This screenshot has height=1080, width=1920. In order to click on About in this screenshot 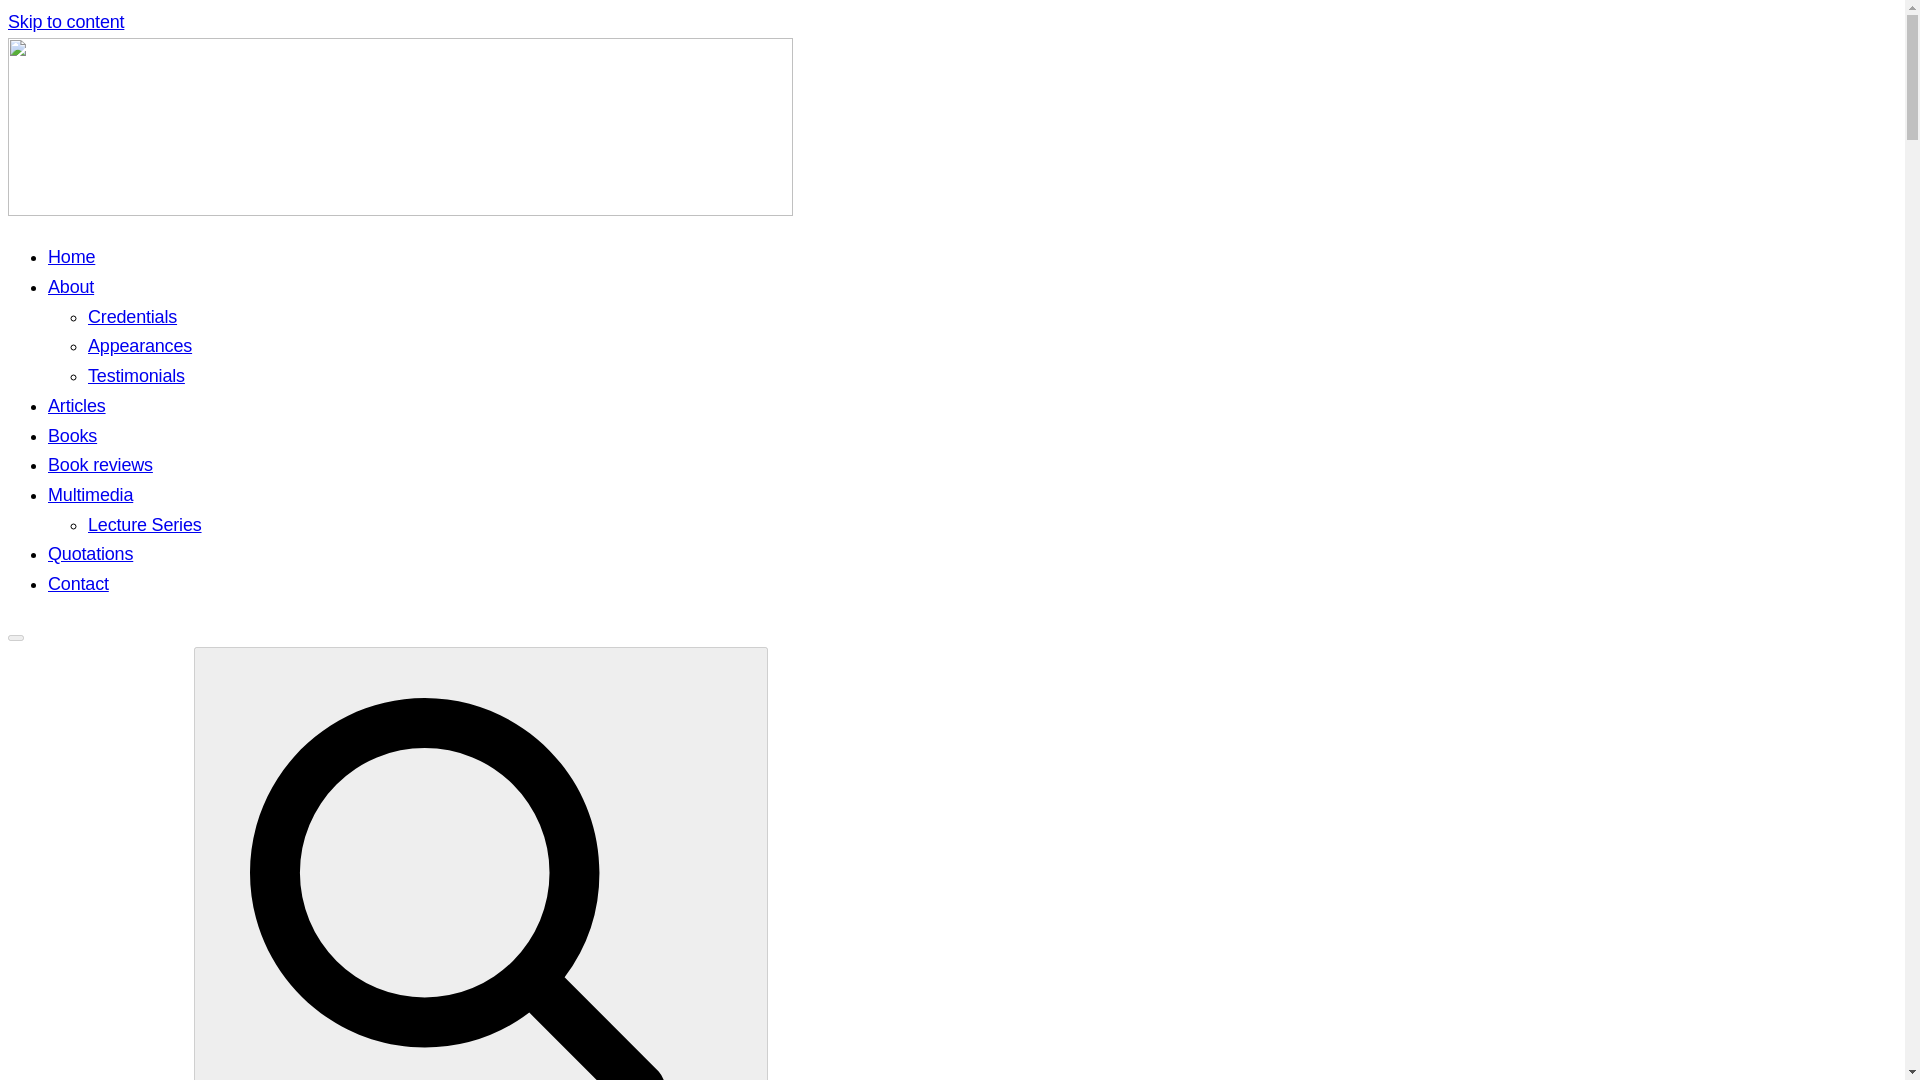, I will do `click(71, 286)`.